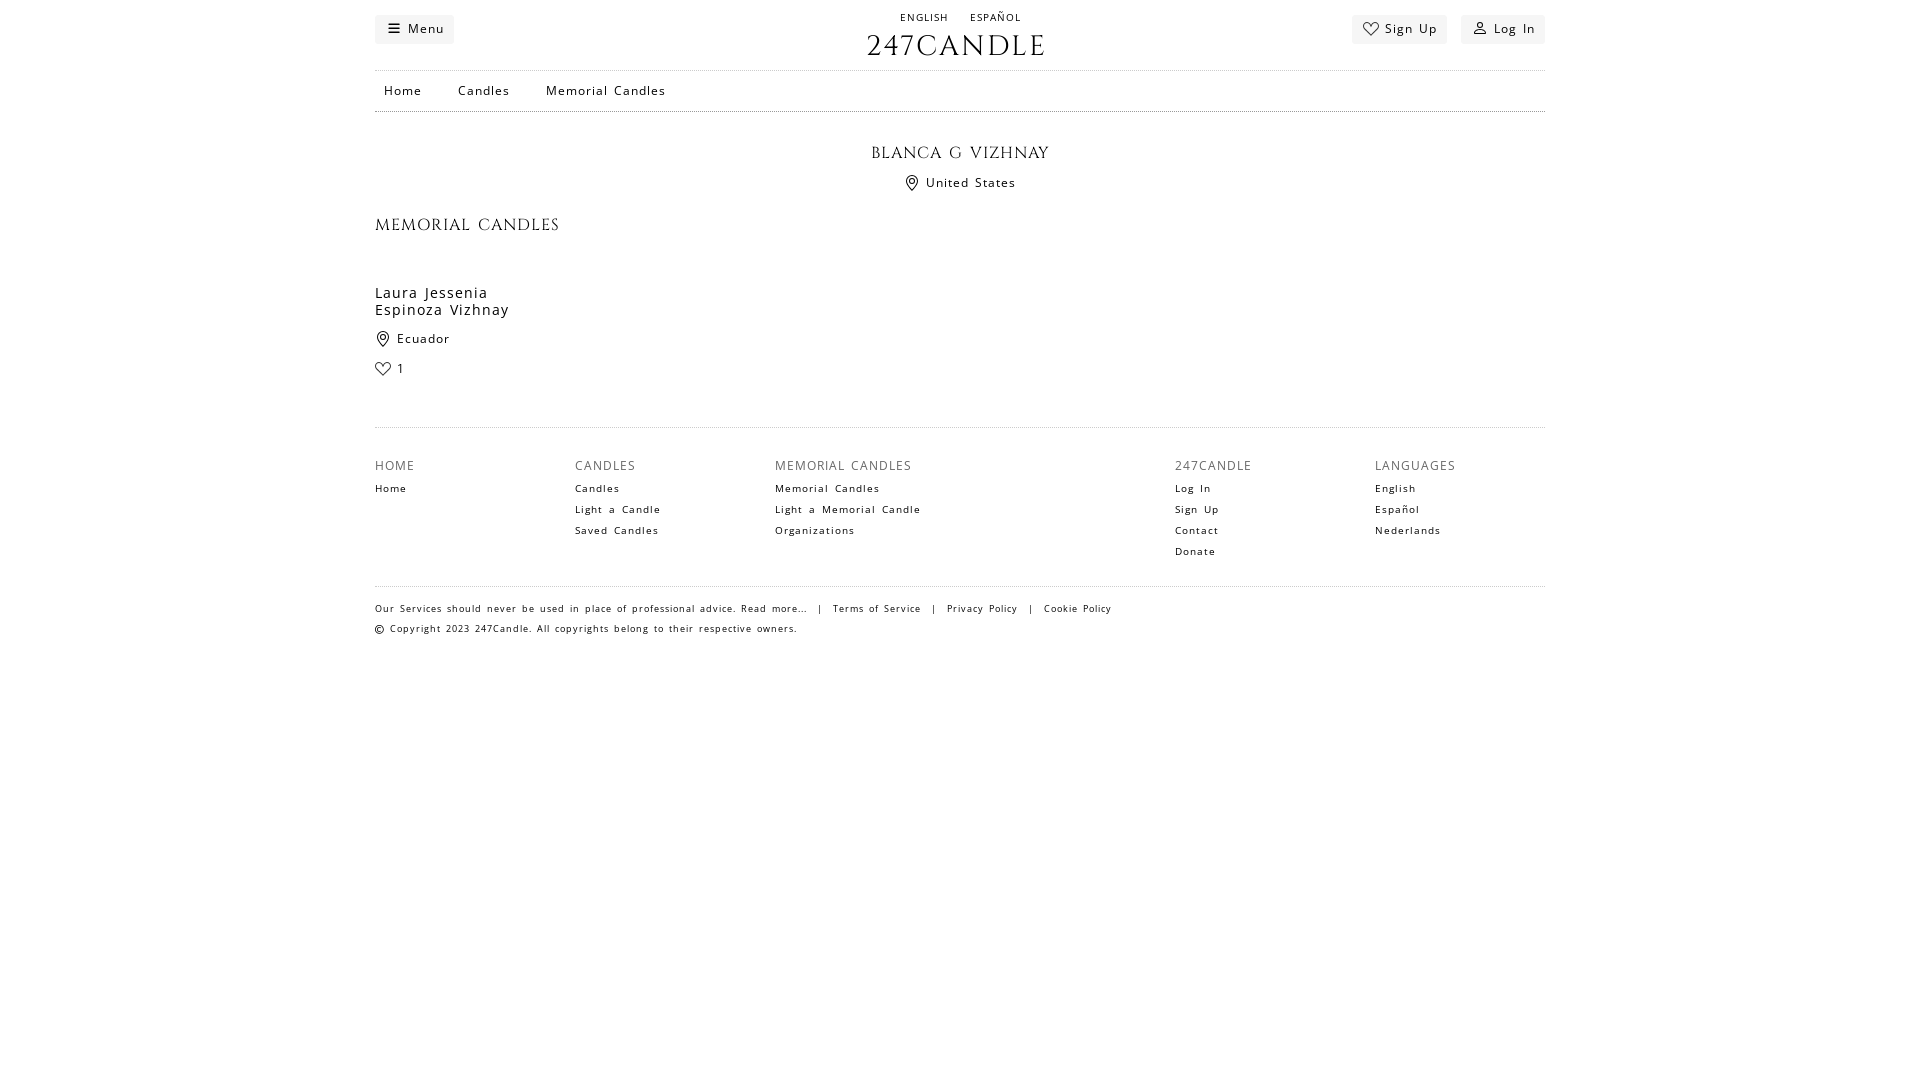 The image size is (1920, 1080). Describe the element at coordinates (617, 530) in the screenshot. I see `Saved Candles` at that location.